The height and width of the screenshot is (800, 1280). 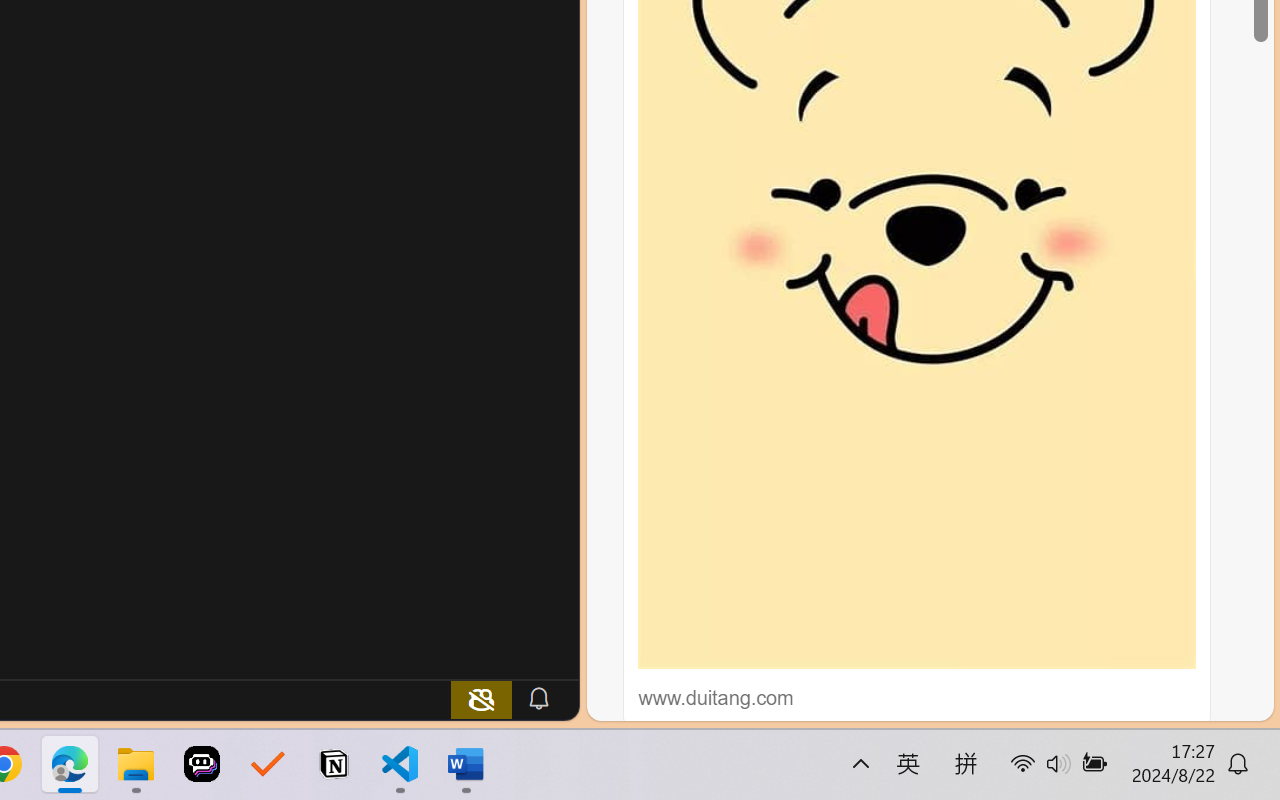 What do you see at coordinates (481, 698) in the screenshot?
I see `copilot-notconnected, Copilot error (click for details)` at bounding box center [481, 698].